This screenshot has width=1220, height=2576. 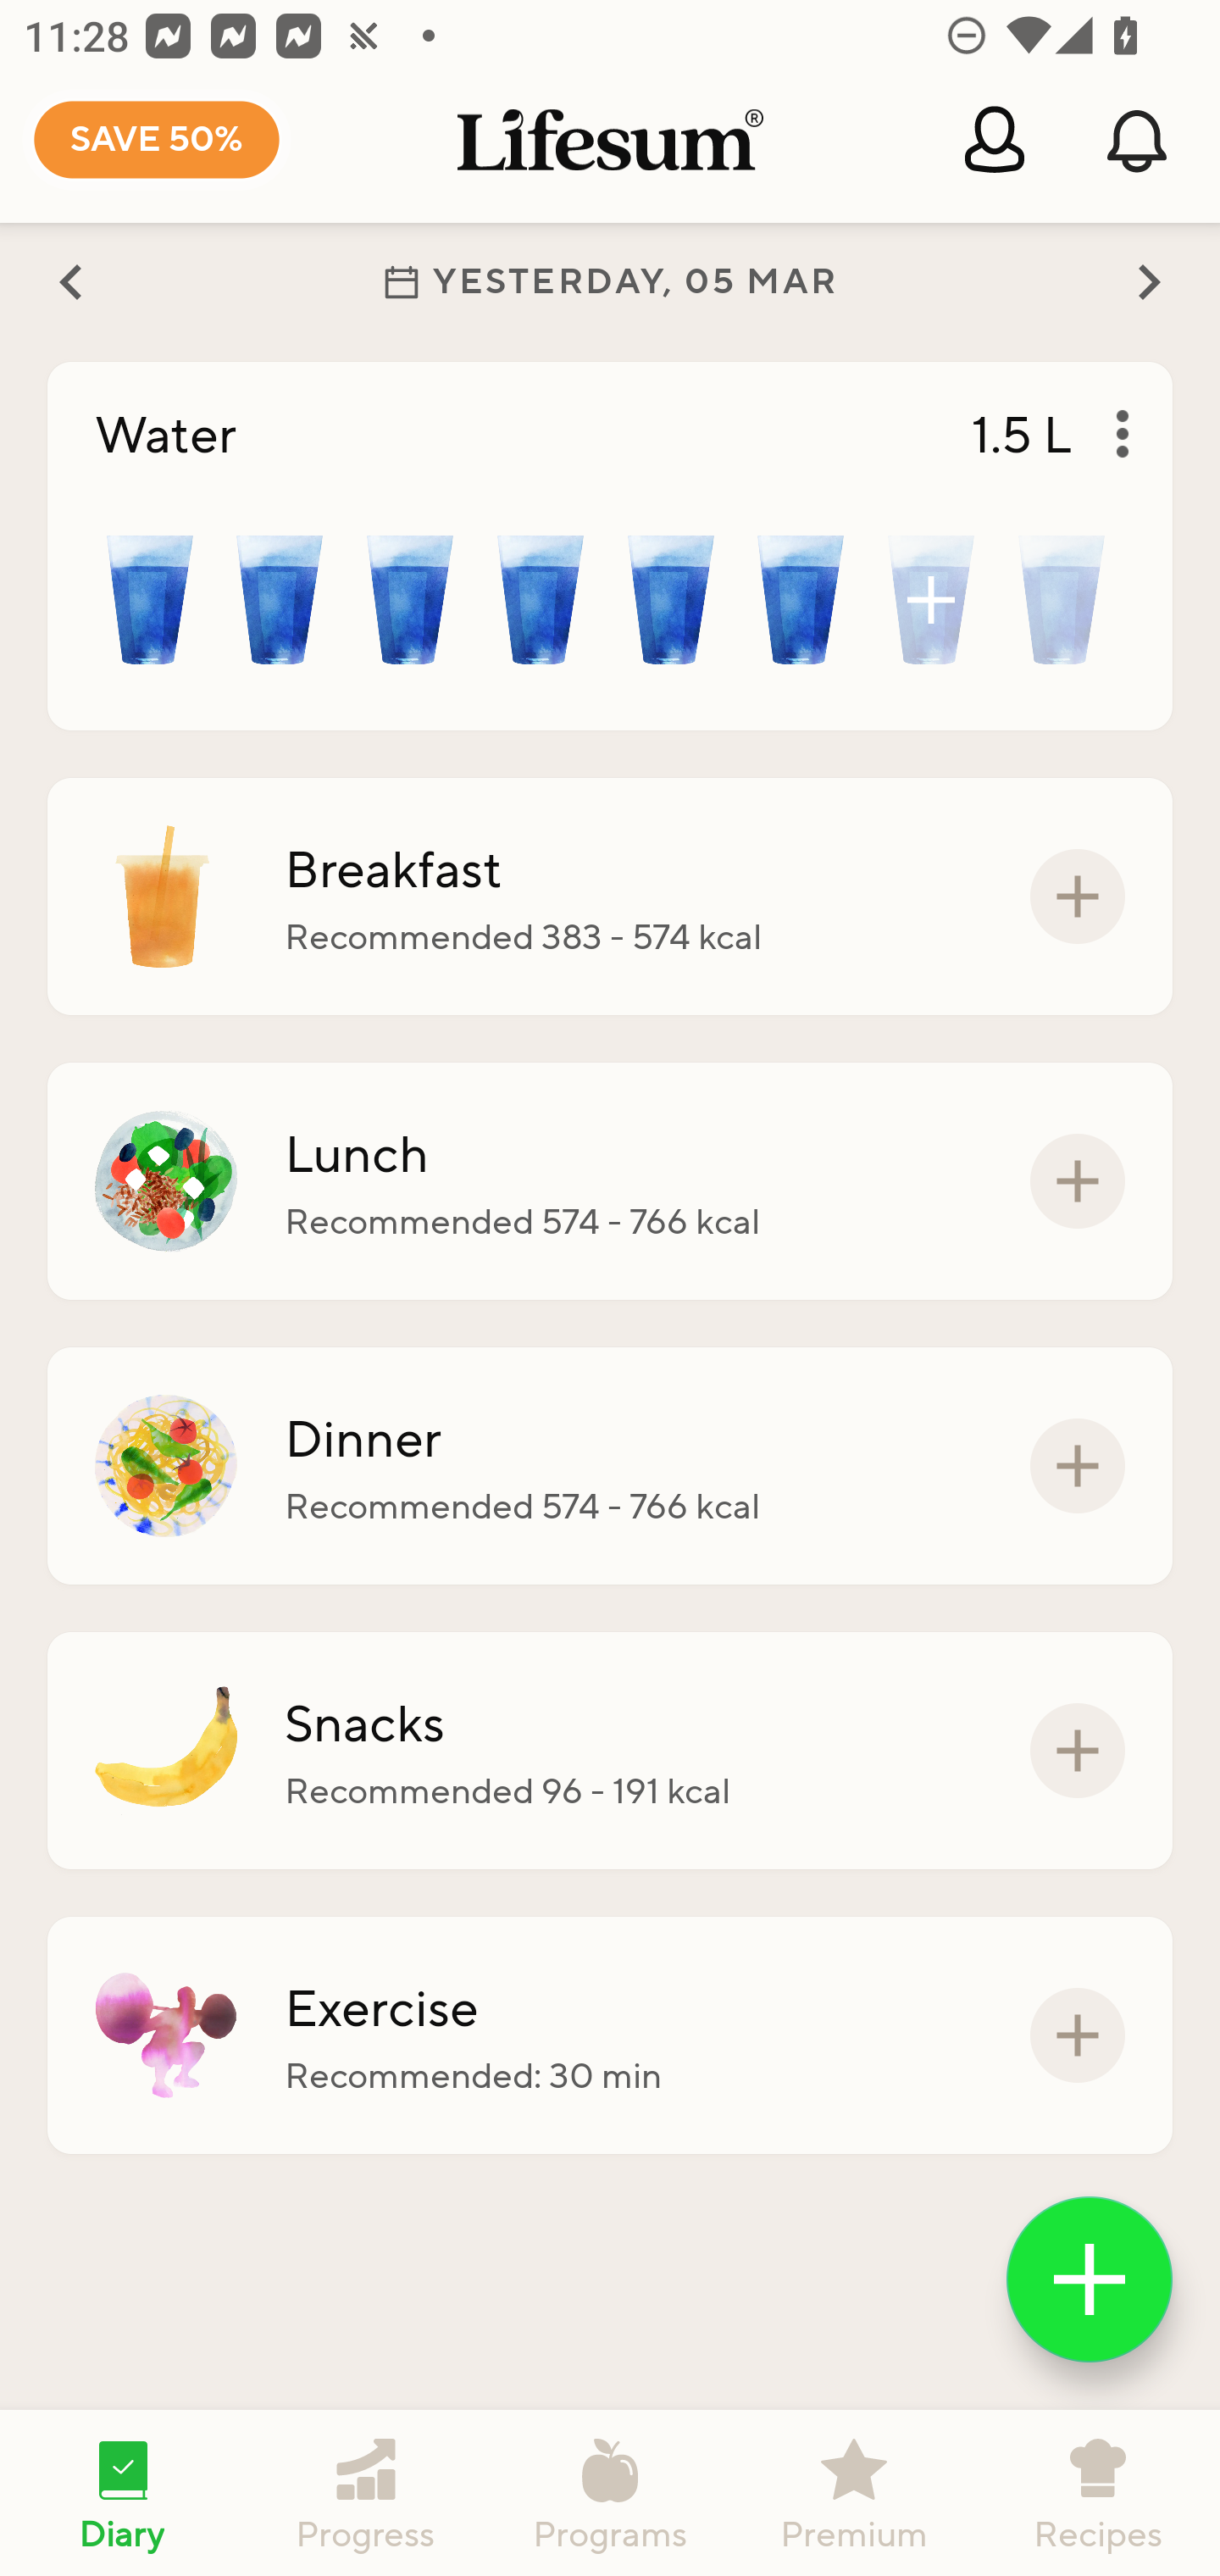 What do you see at coordinates (610, 2035) in the screenshot?
I see `Exercise Recommended: 30 min` at bounding box center [610, 2035].